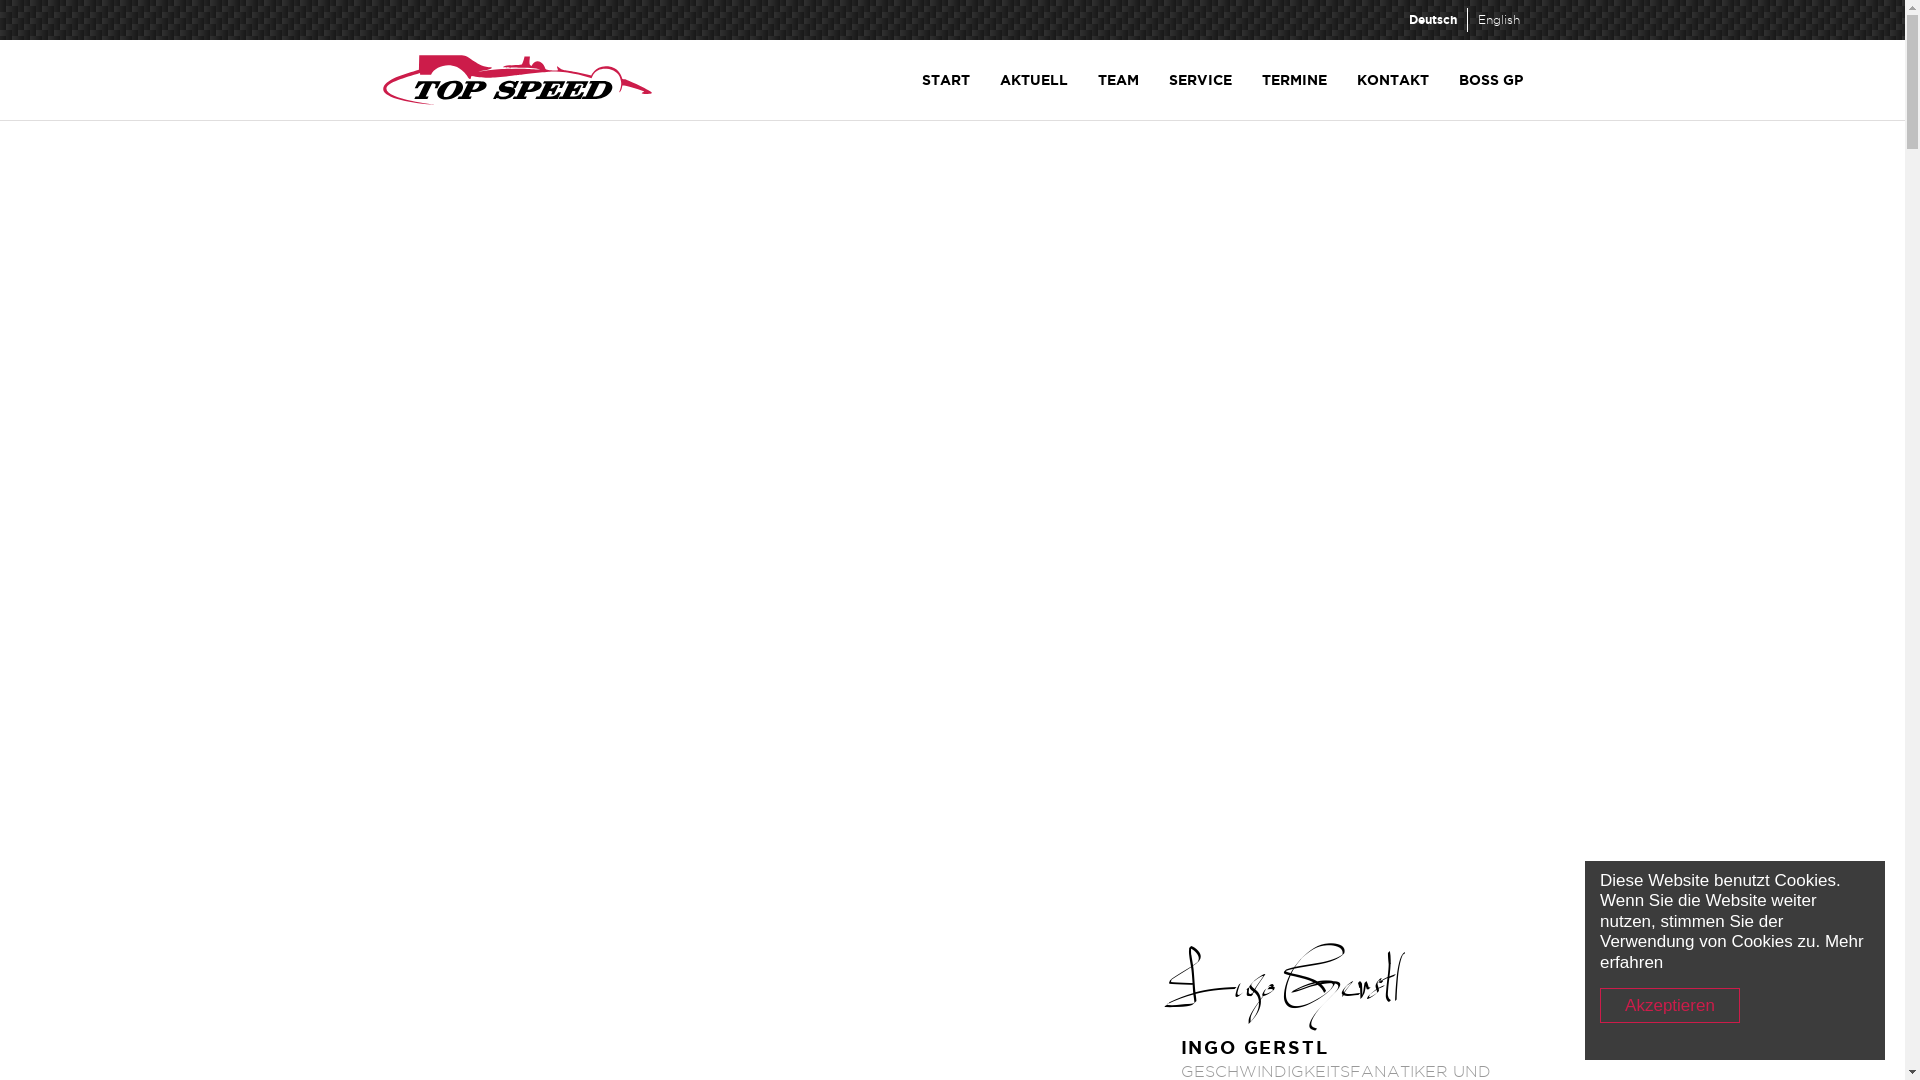 The width and height of the screenshot is (1920, 1080). I want to click on English, so click(1499, 20).